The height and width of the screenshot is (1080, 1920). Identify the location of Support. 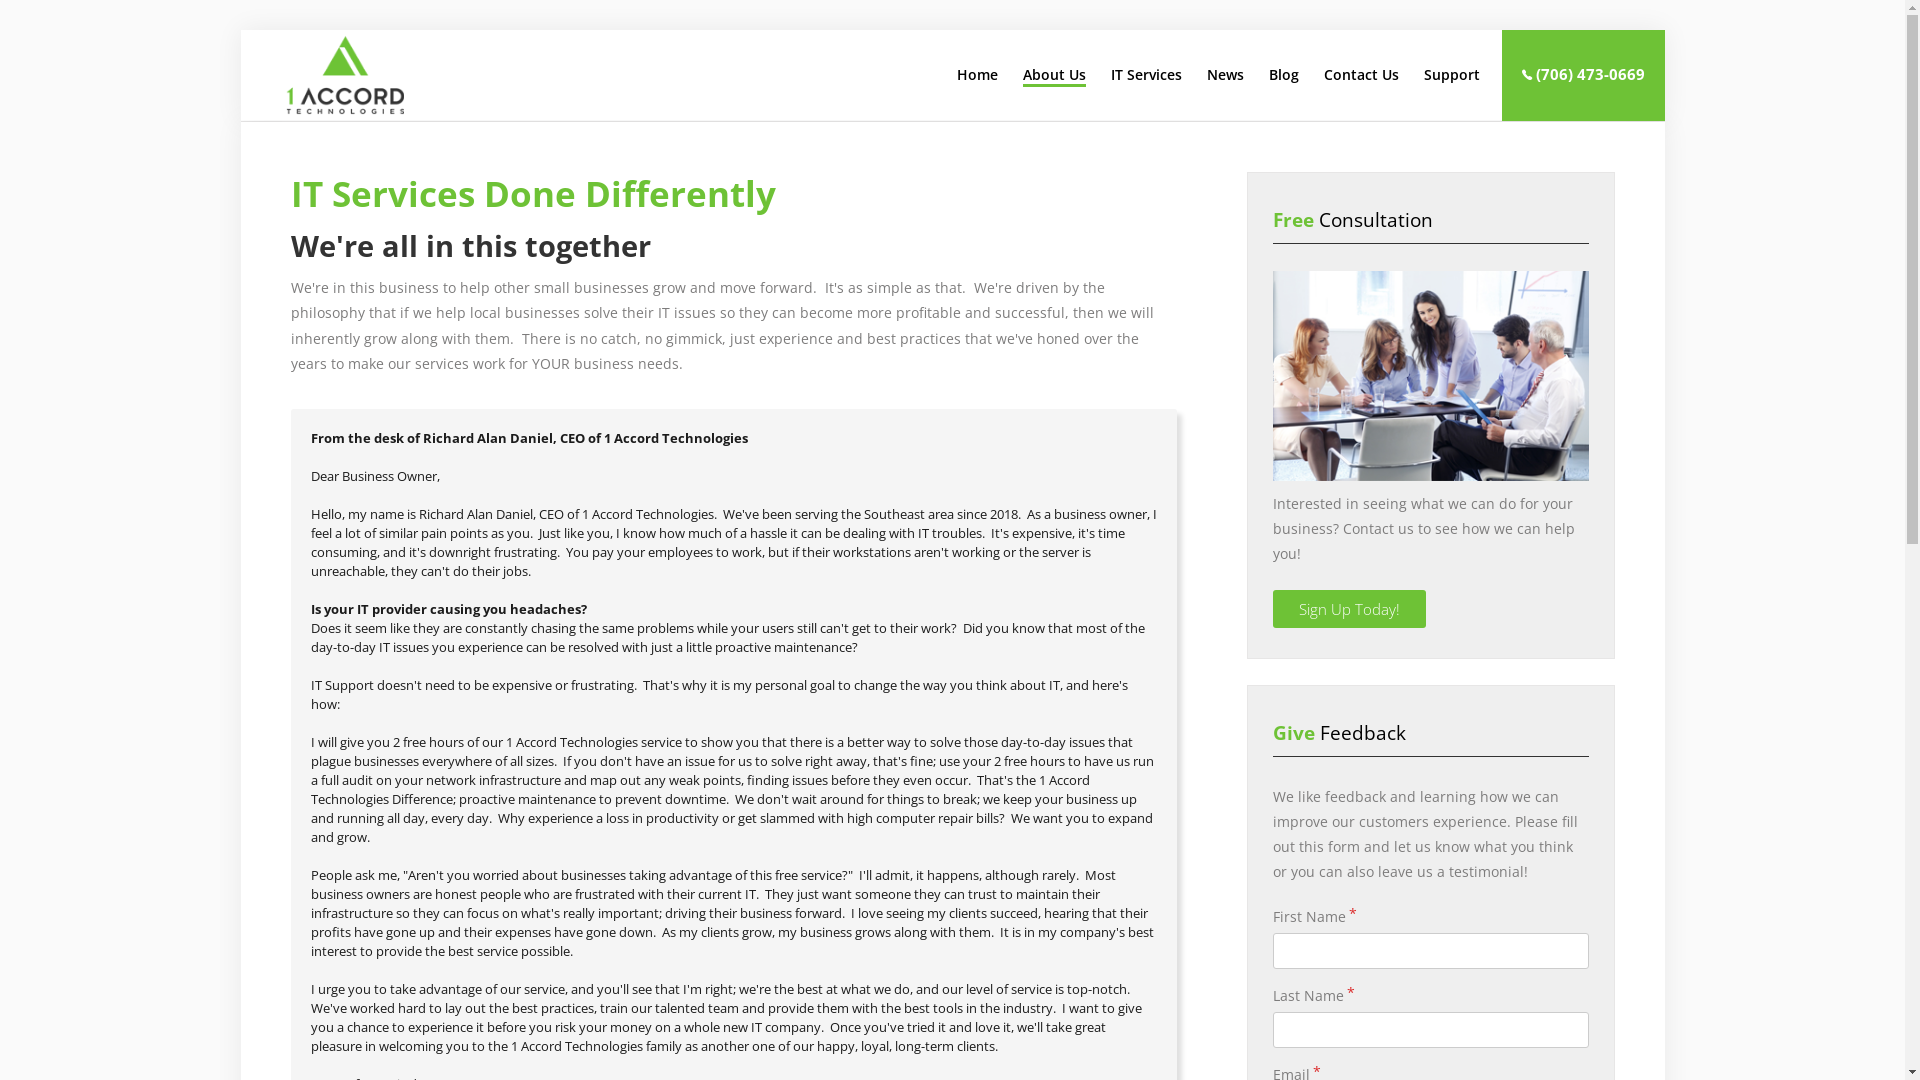
(1450, 75).